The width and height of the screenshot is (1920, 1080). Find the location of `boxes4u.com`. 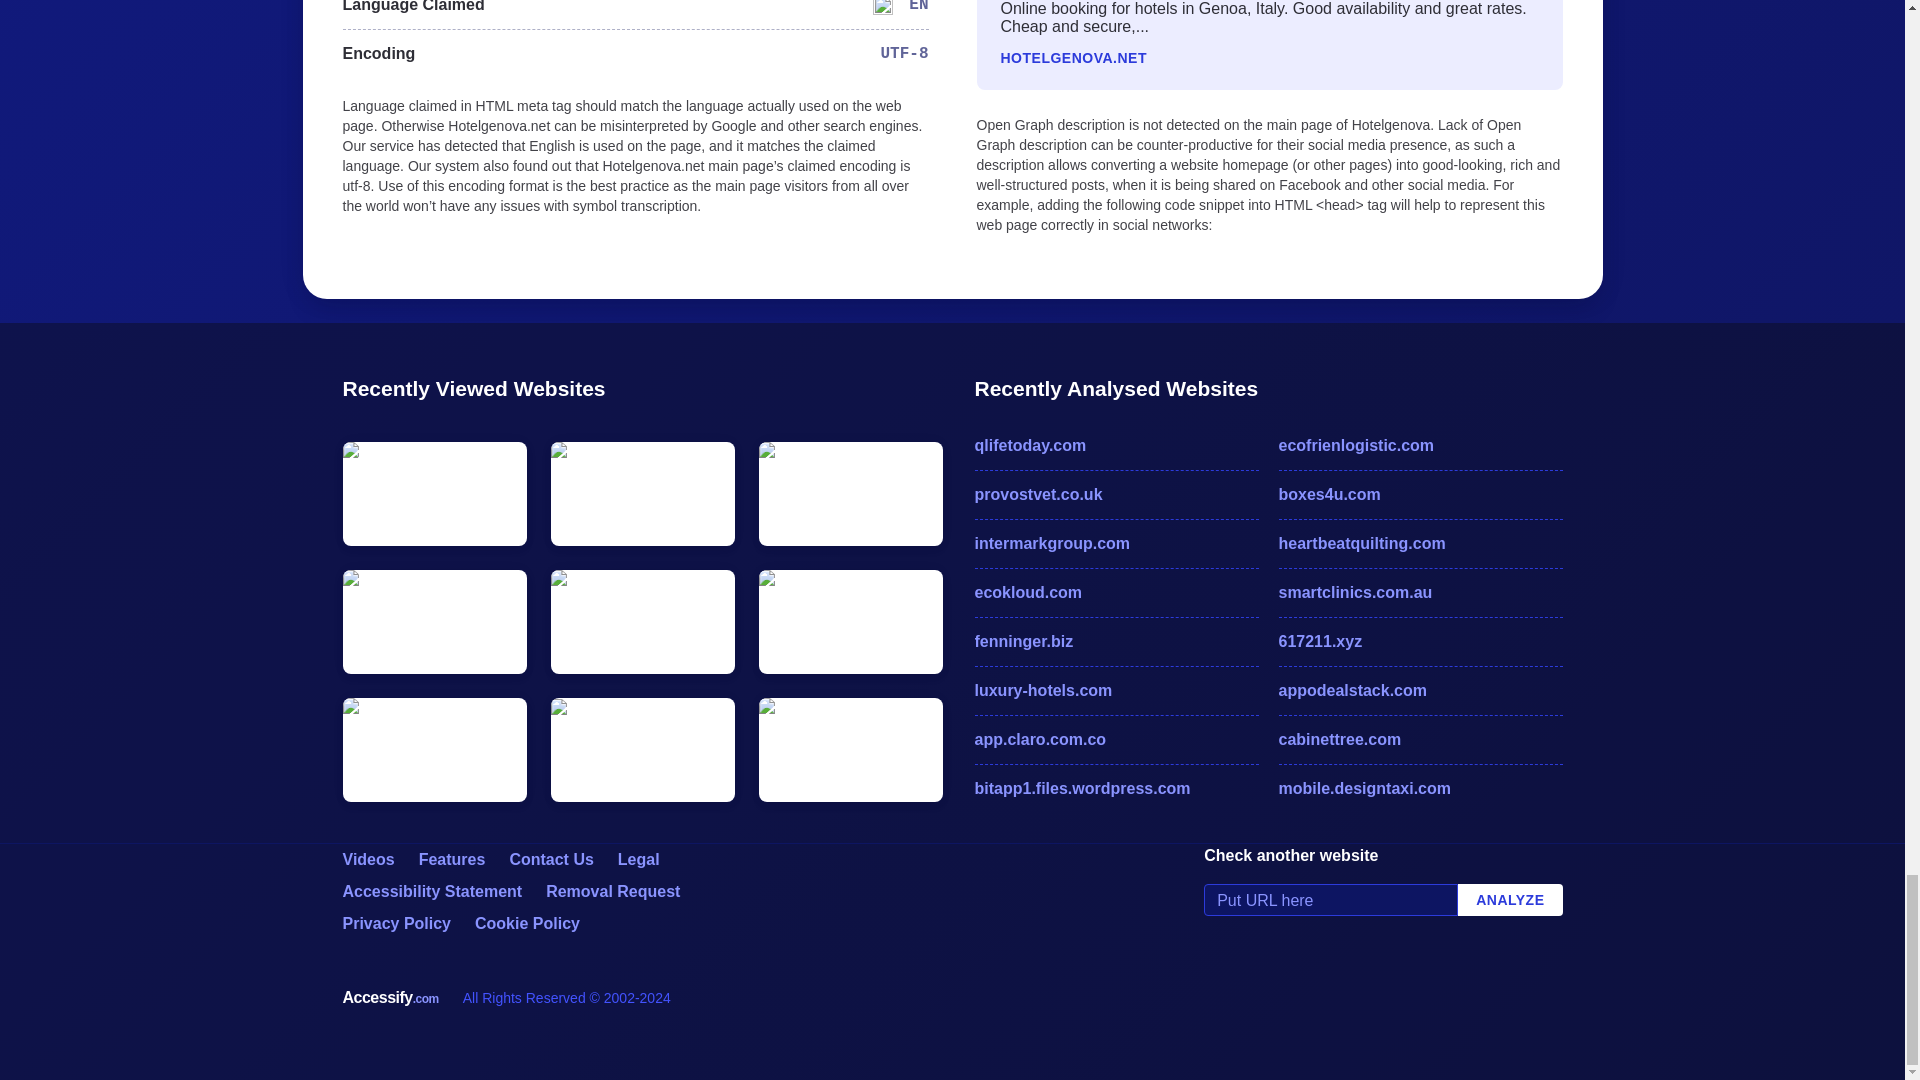

boxes4u.com is located at coordinates (1420, 494).